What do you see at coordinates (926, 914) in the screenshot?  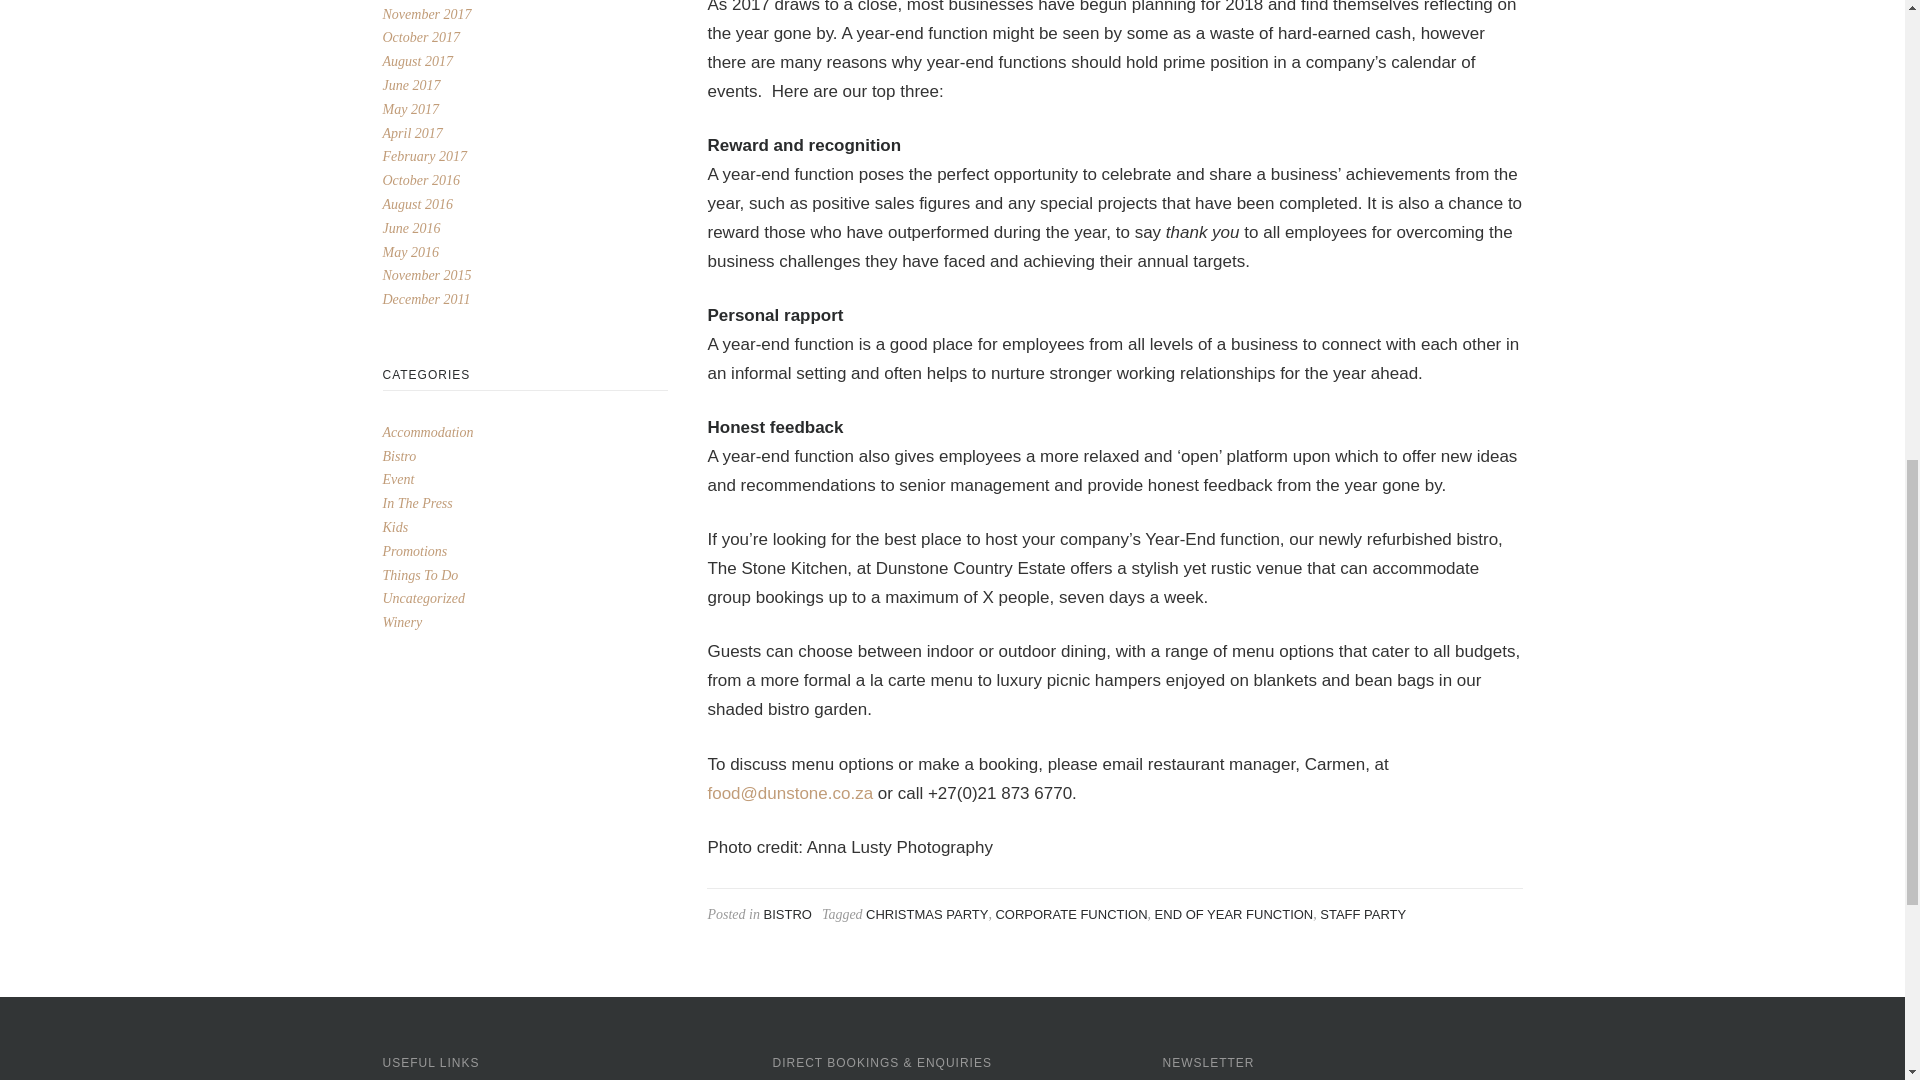 I see `CHRISTMAS PARTY` at bounding box center [926, 914].